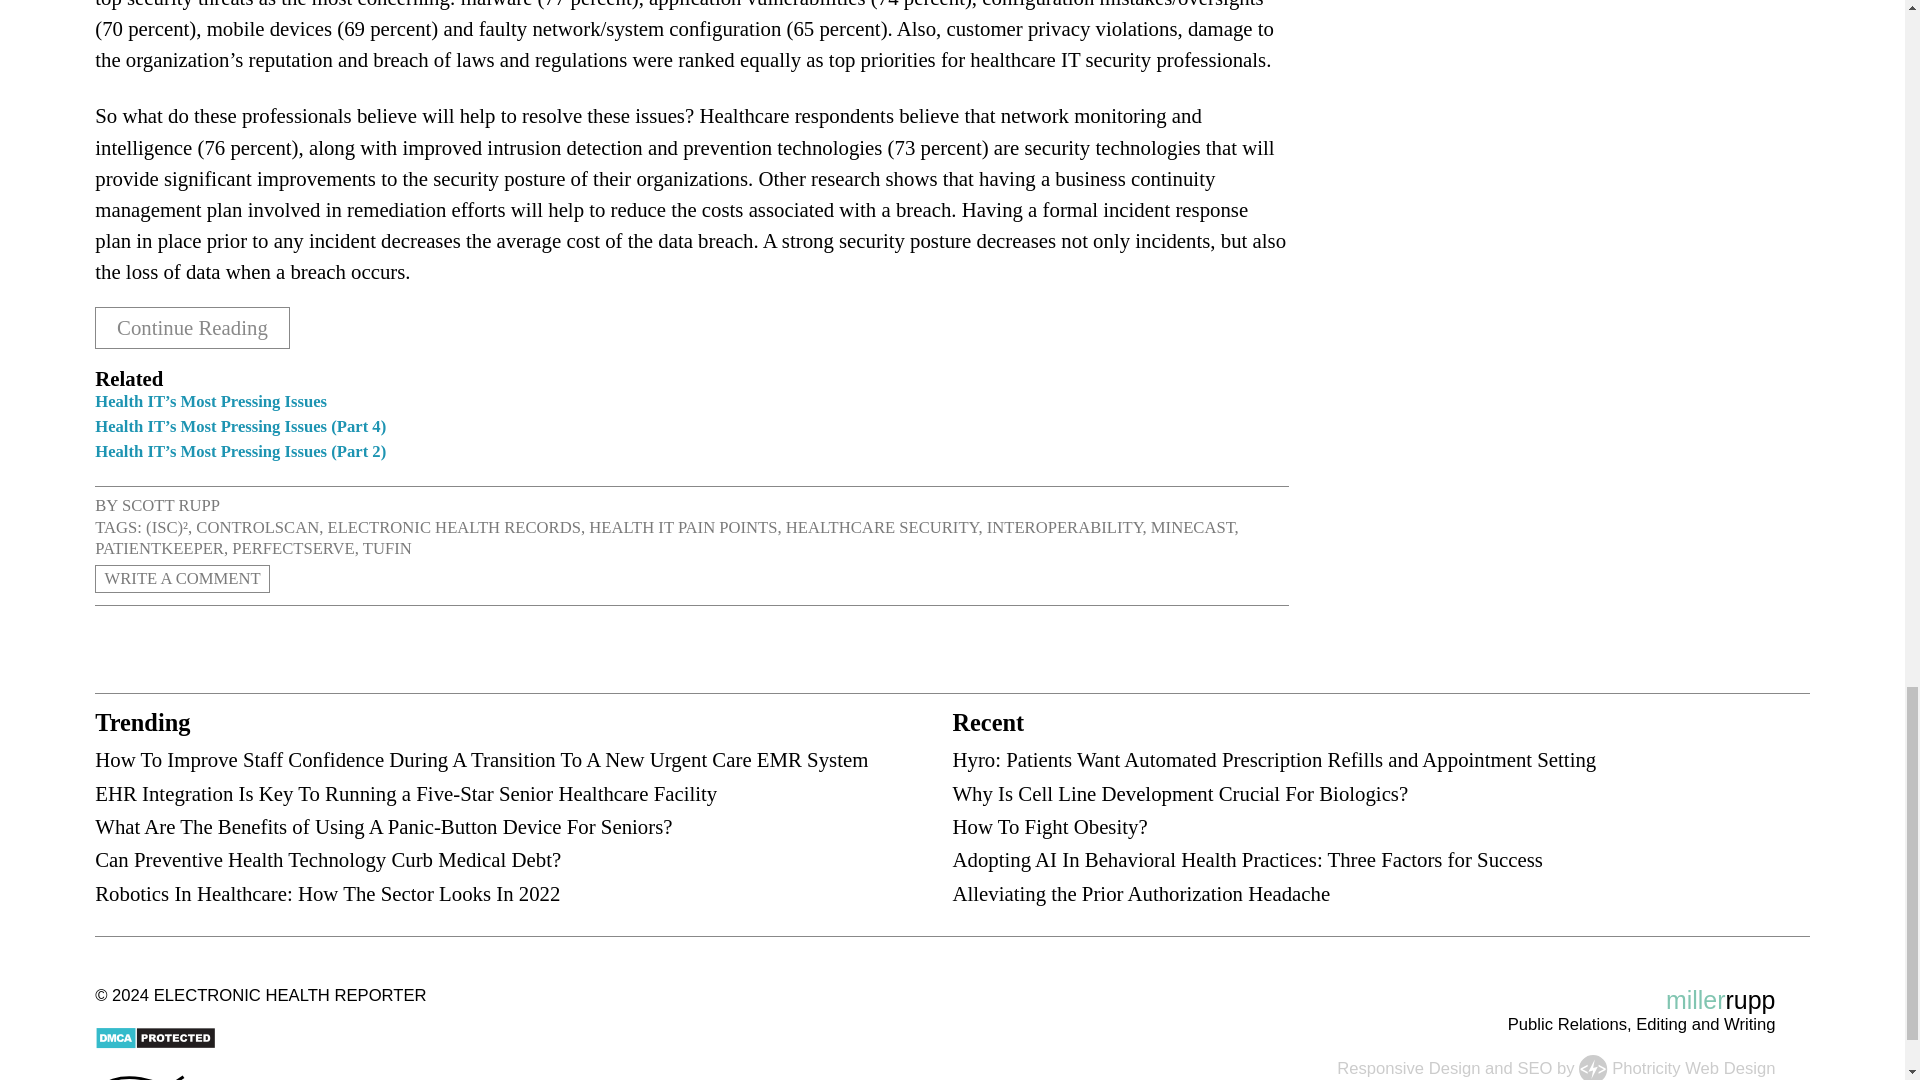  What do you see at coordinates (1192, 527) in the screenshot?
I see `MINECAST` at bounding box center [1192, 527].